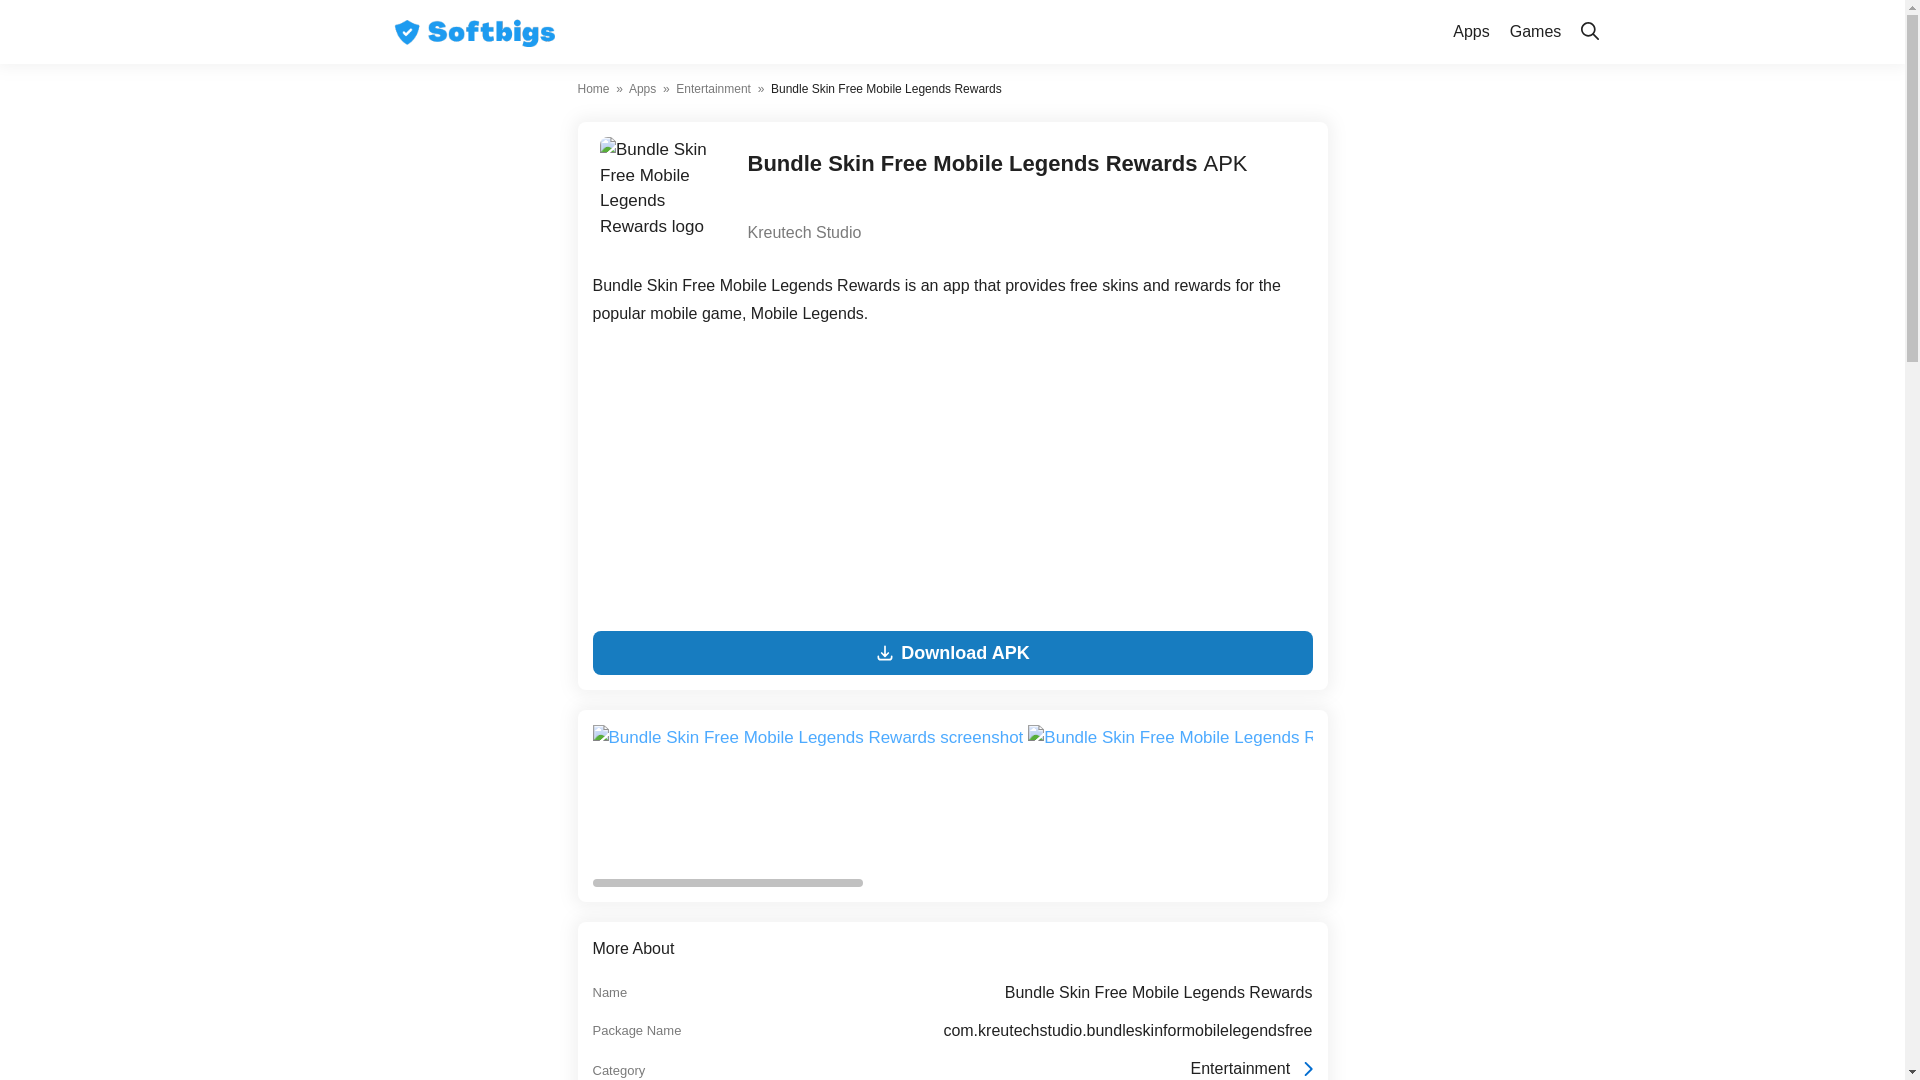 The width and height of the screenshot is (1920, 1080). What do you see at coordinates (594, 89) in the screenshot?
I see `Home` at bounding box center [594, 89].